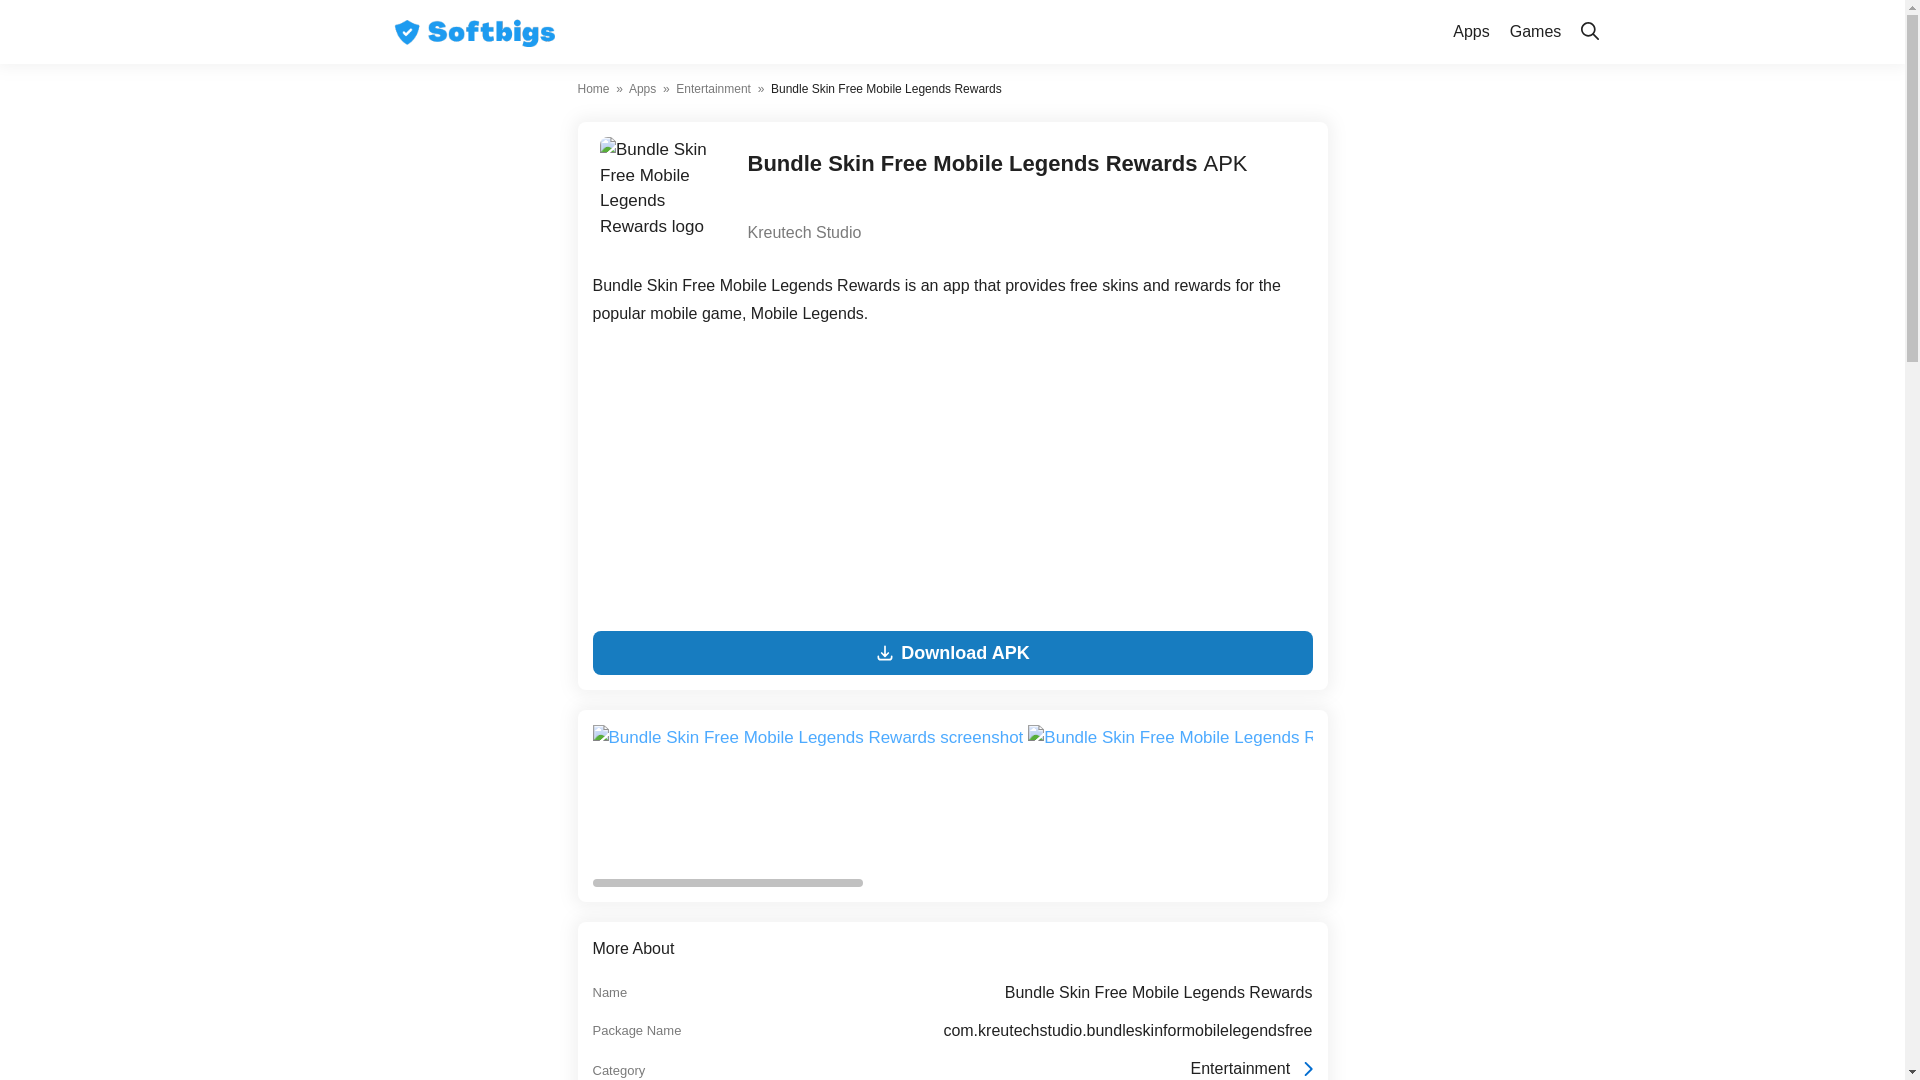 The width and height of the screenshot is (1920, 1080). What do you see at coordinates (594, 89) in the screenshot?
I see `Home` at bounding box center [594, 89].